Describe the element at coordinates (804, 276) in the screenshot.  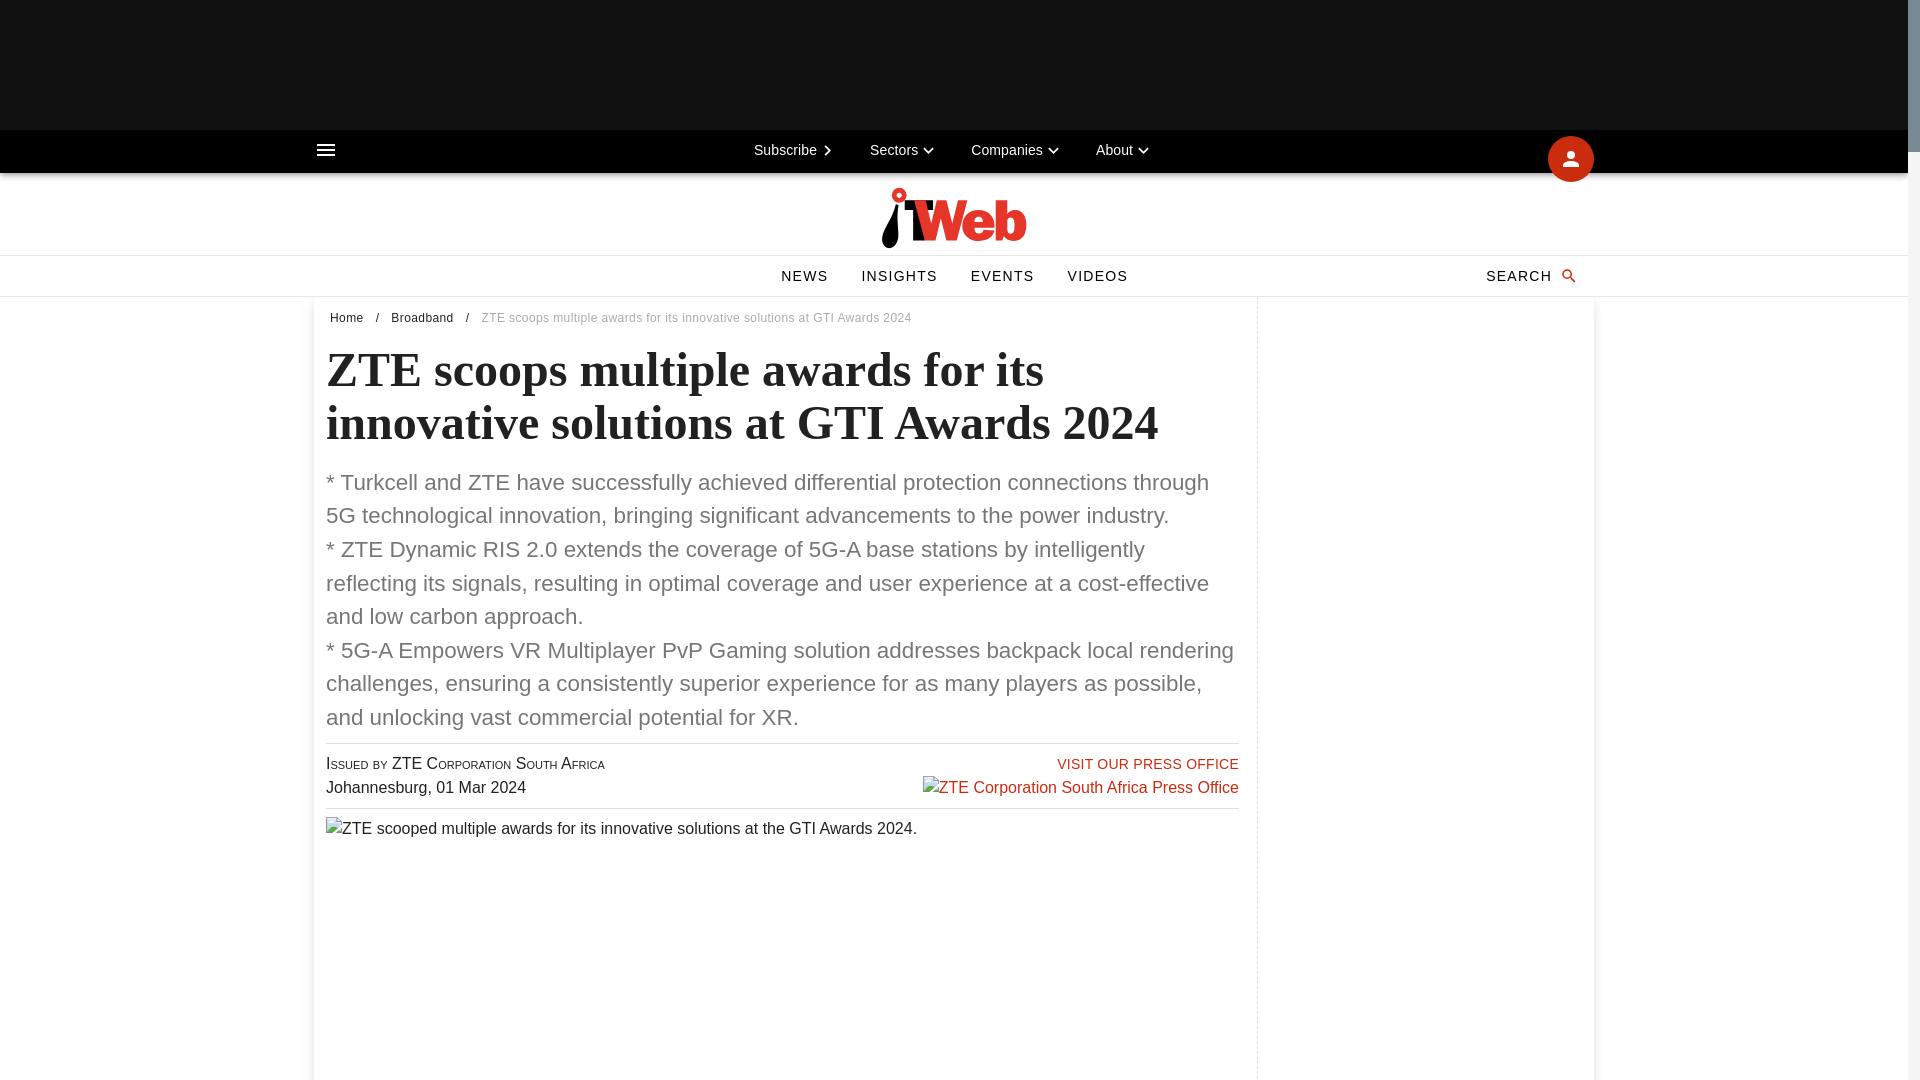
I see `NEWS` at that location.